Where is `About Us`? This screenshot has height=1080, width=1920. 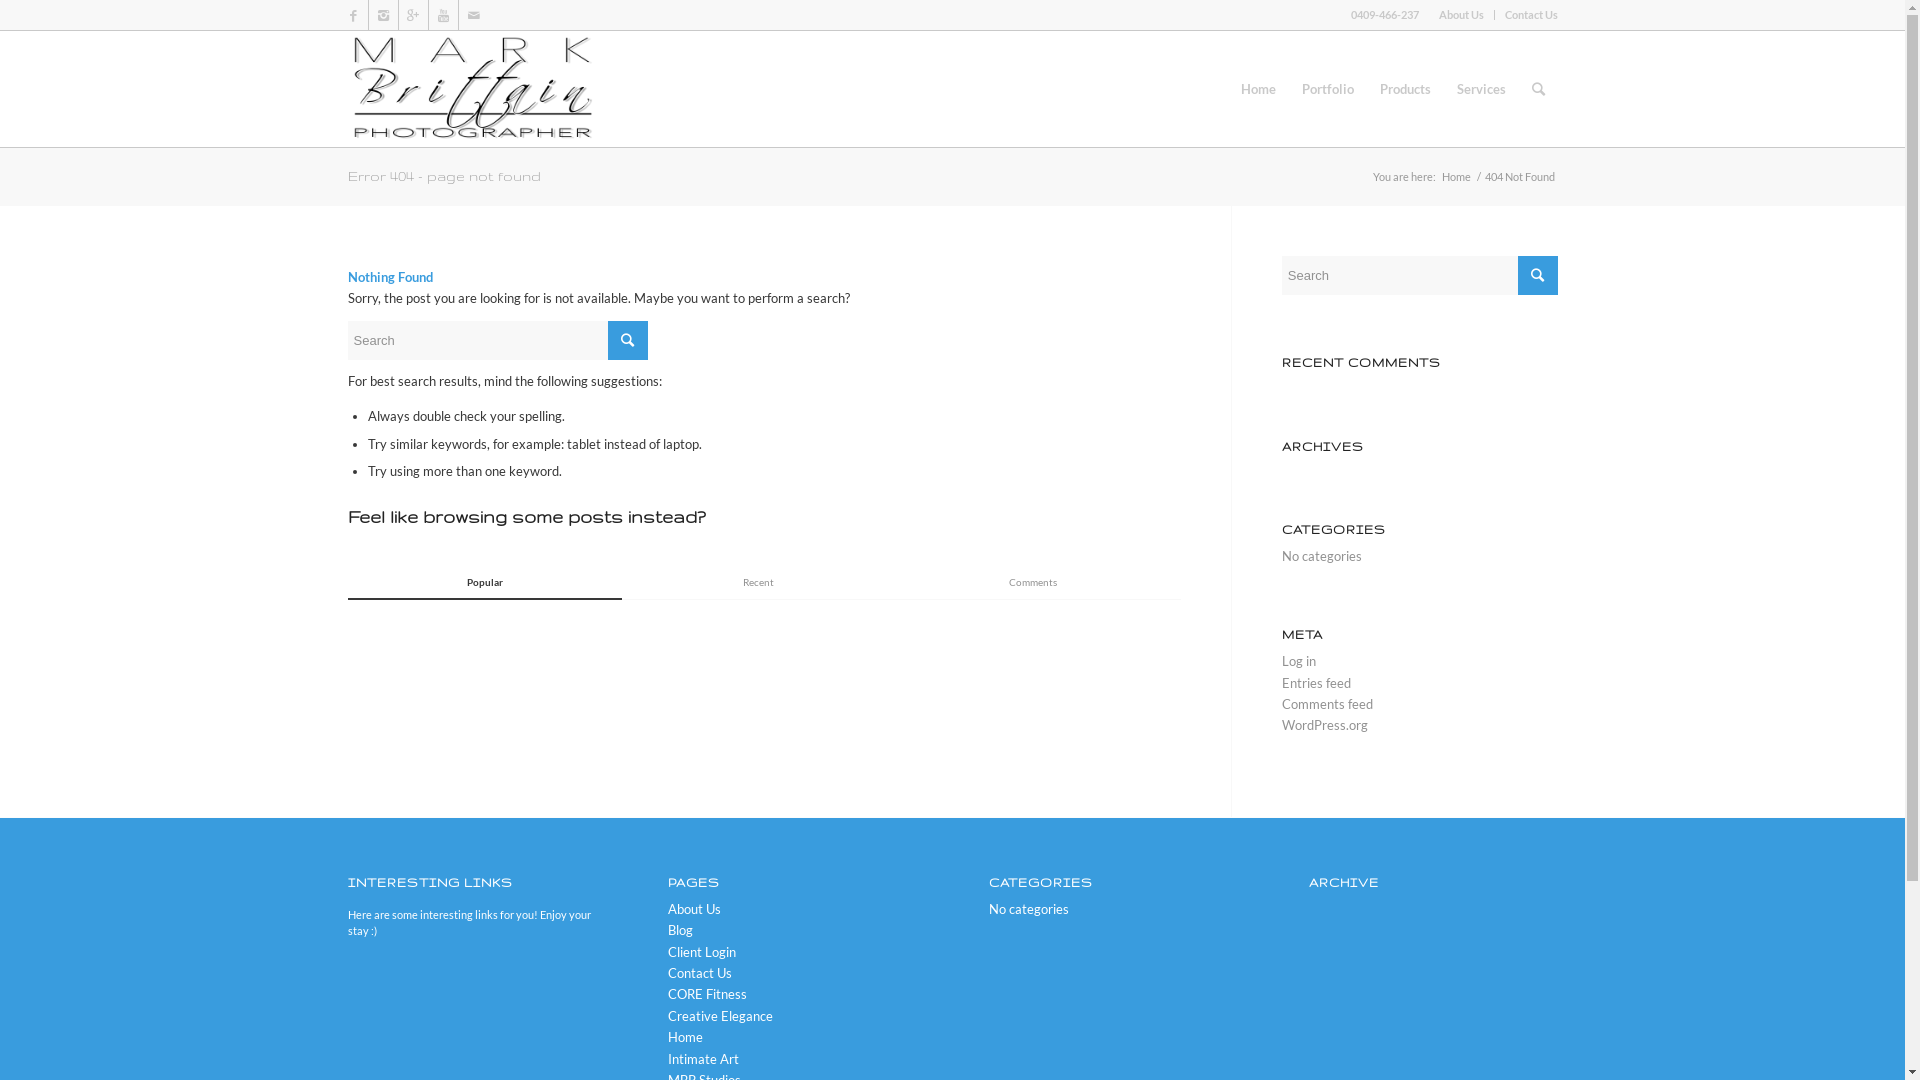
About Us is located at coordinates (1460, 14).